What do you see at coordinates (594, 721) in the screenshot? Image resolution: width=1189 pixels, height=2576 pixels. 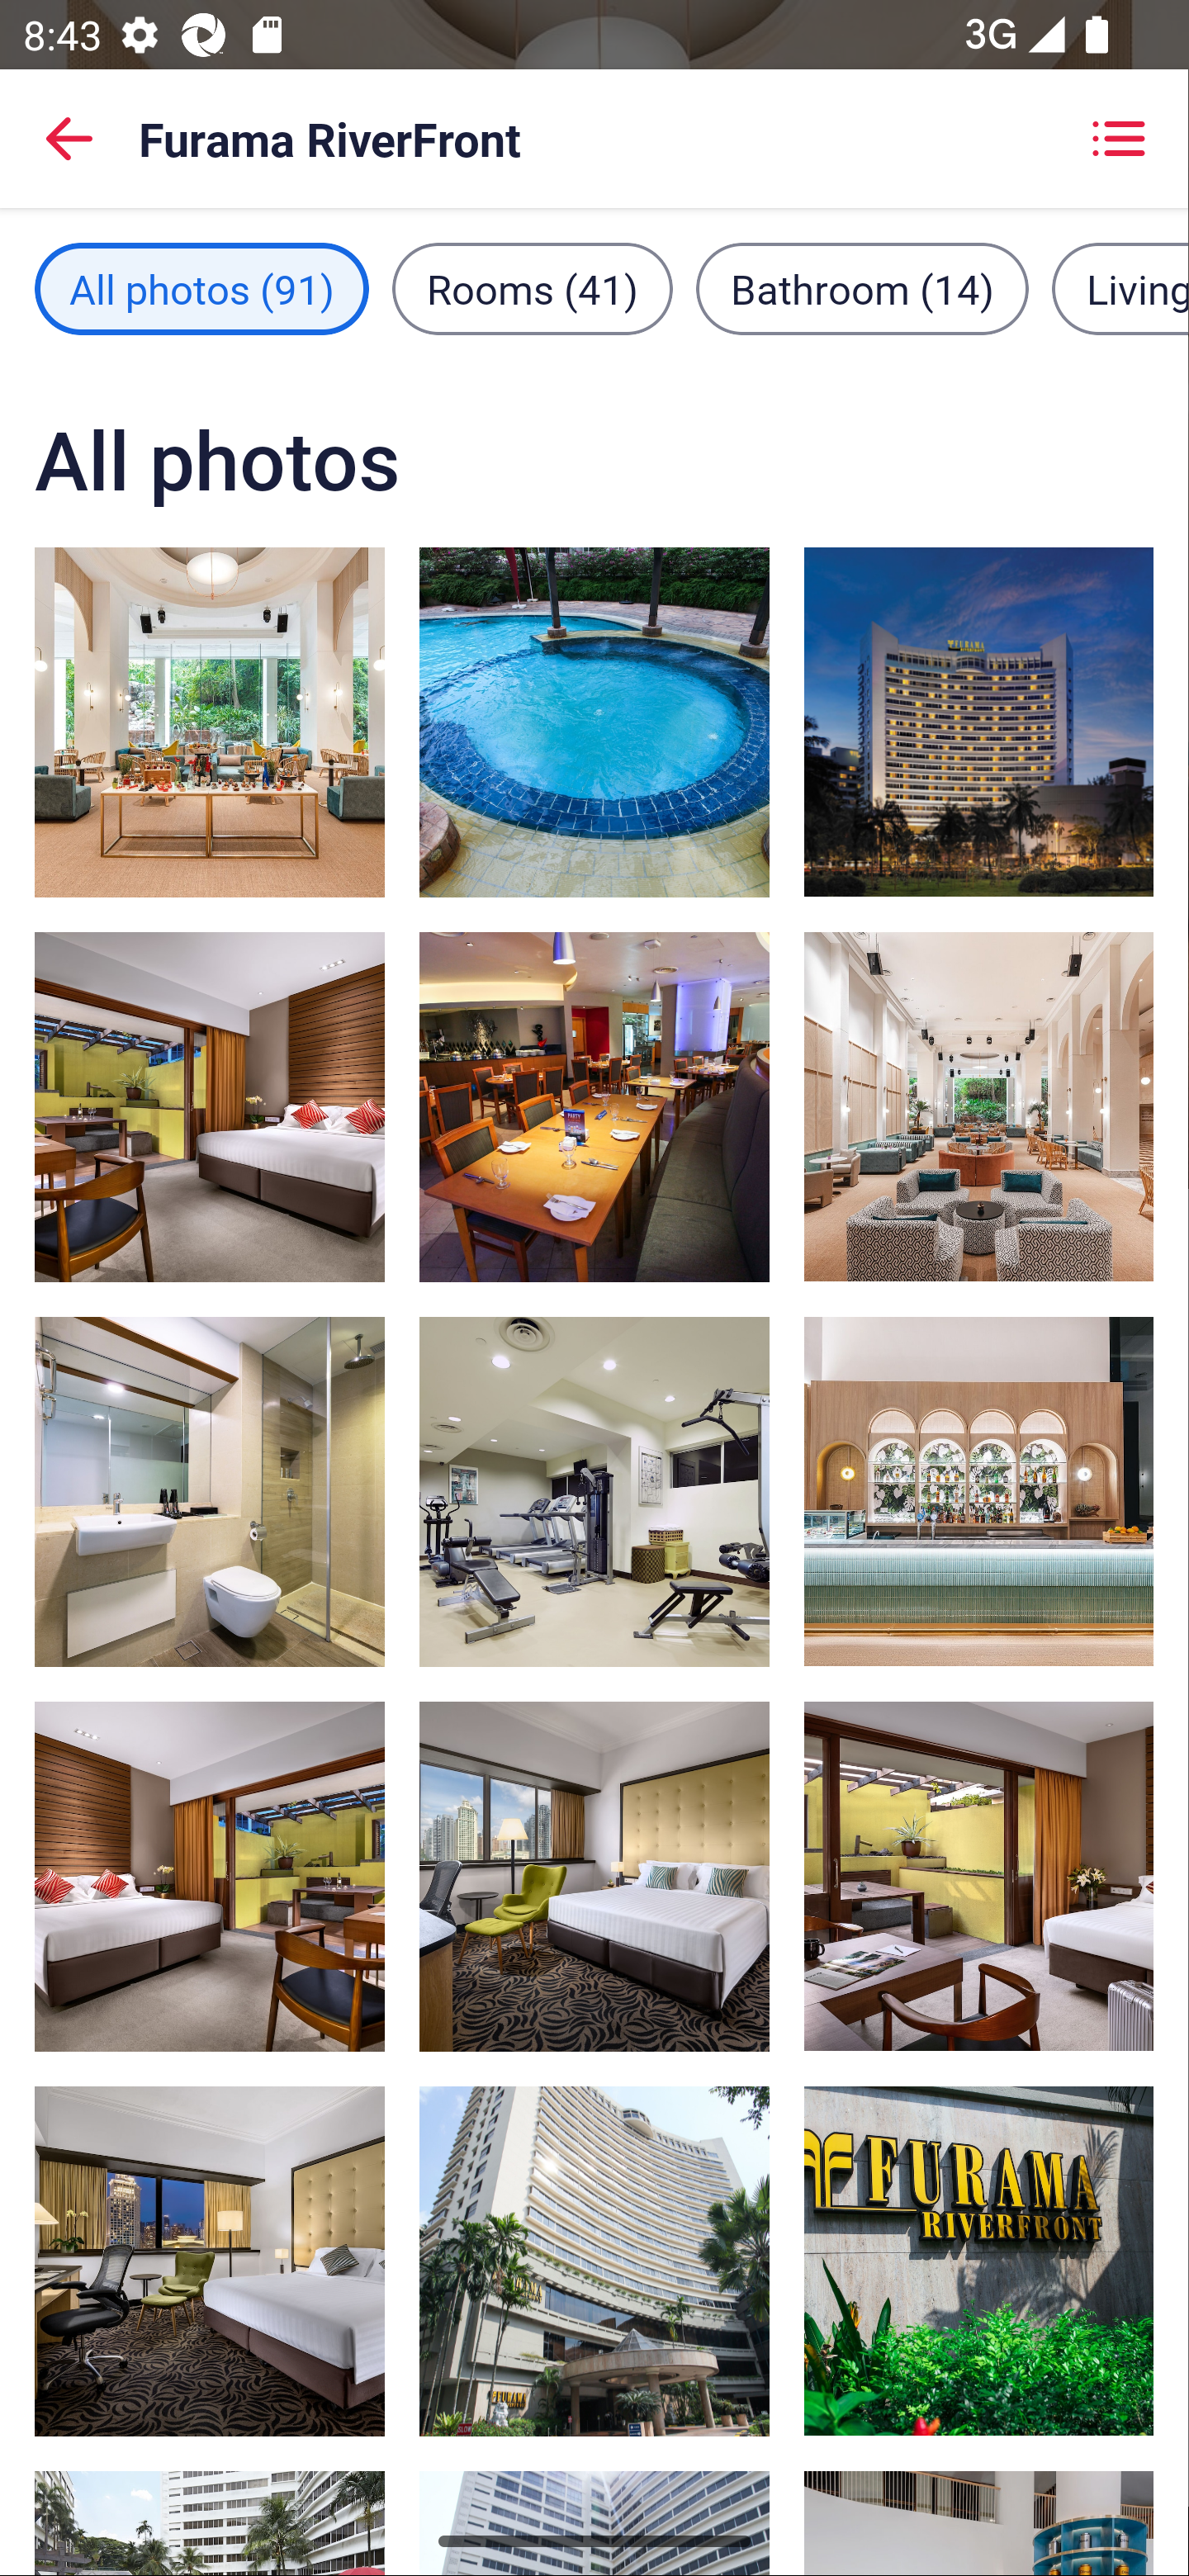 I see `Spa, image` at bounding box center [594, 721].